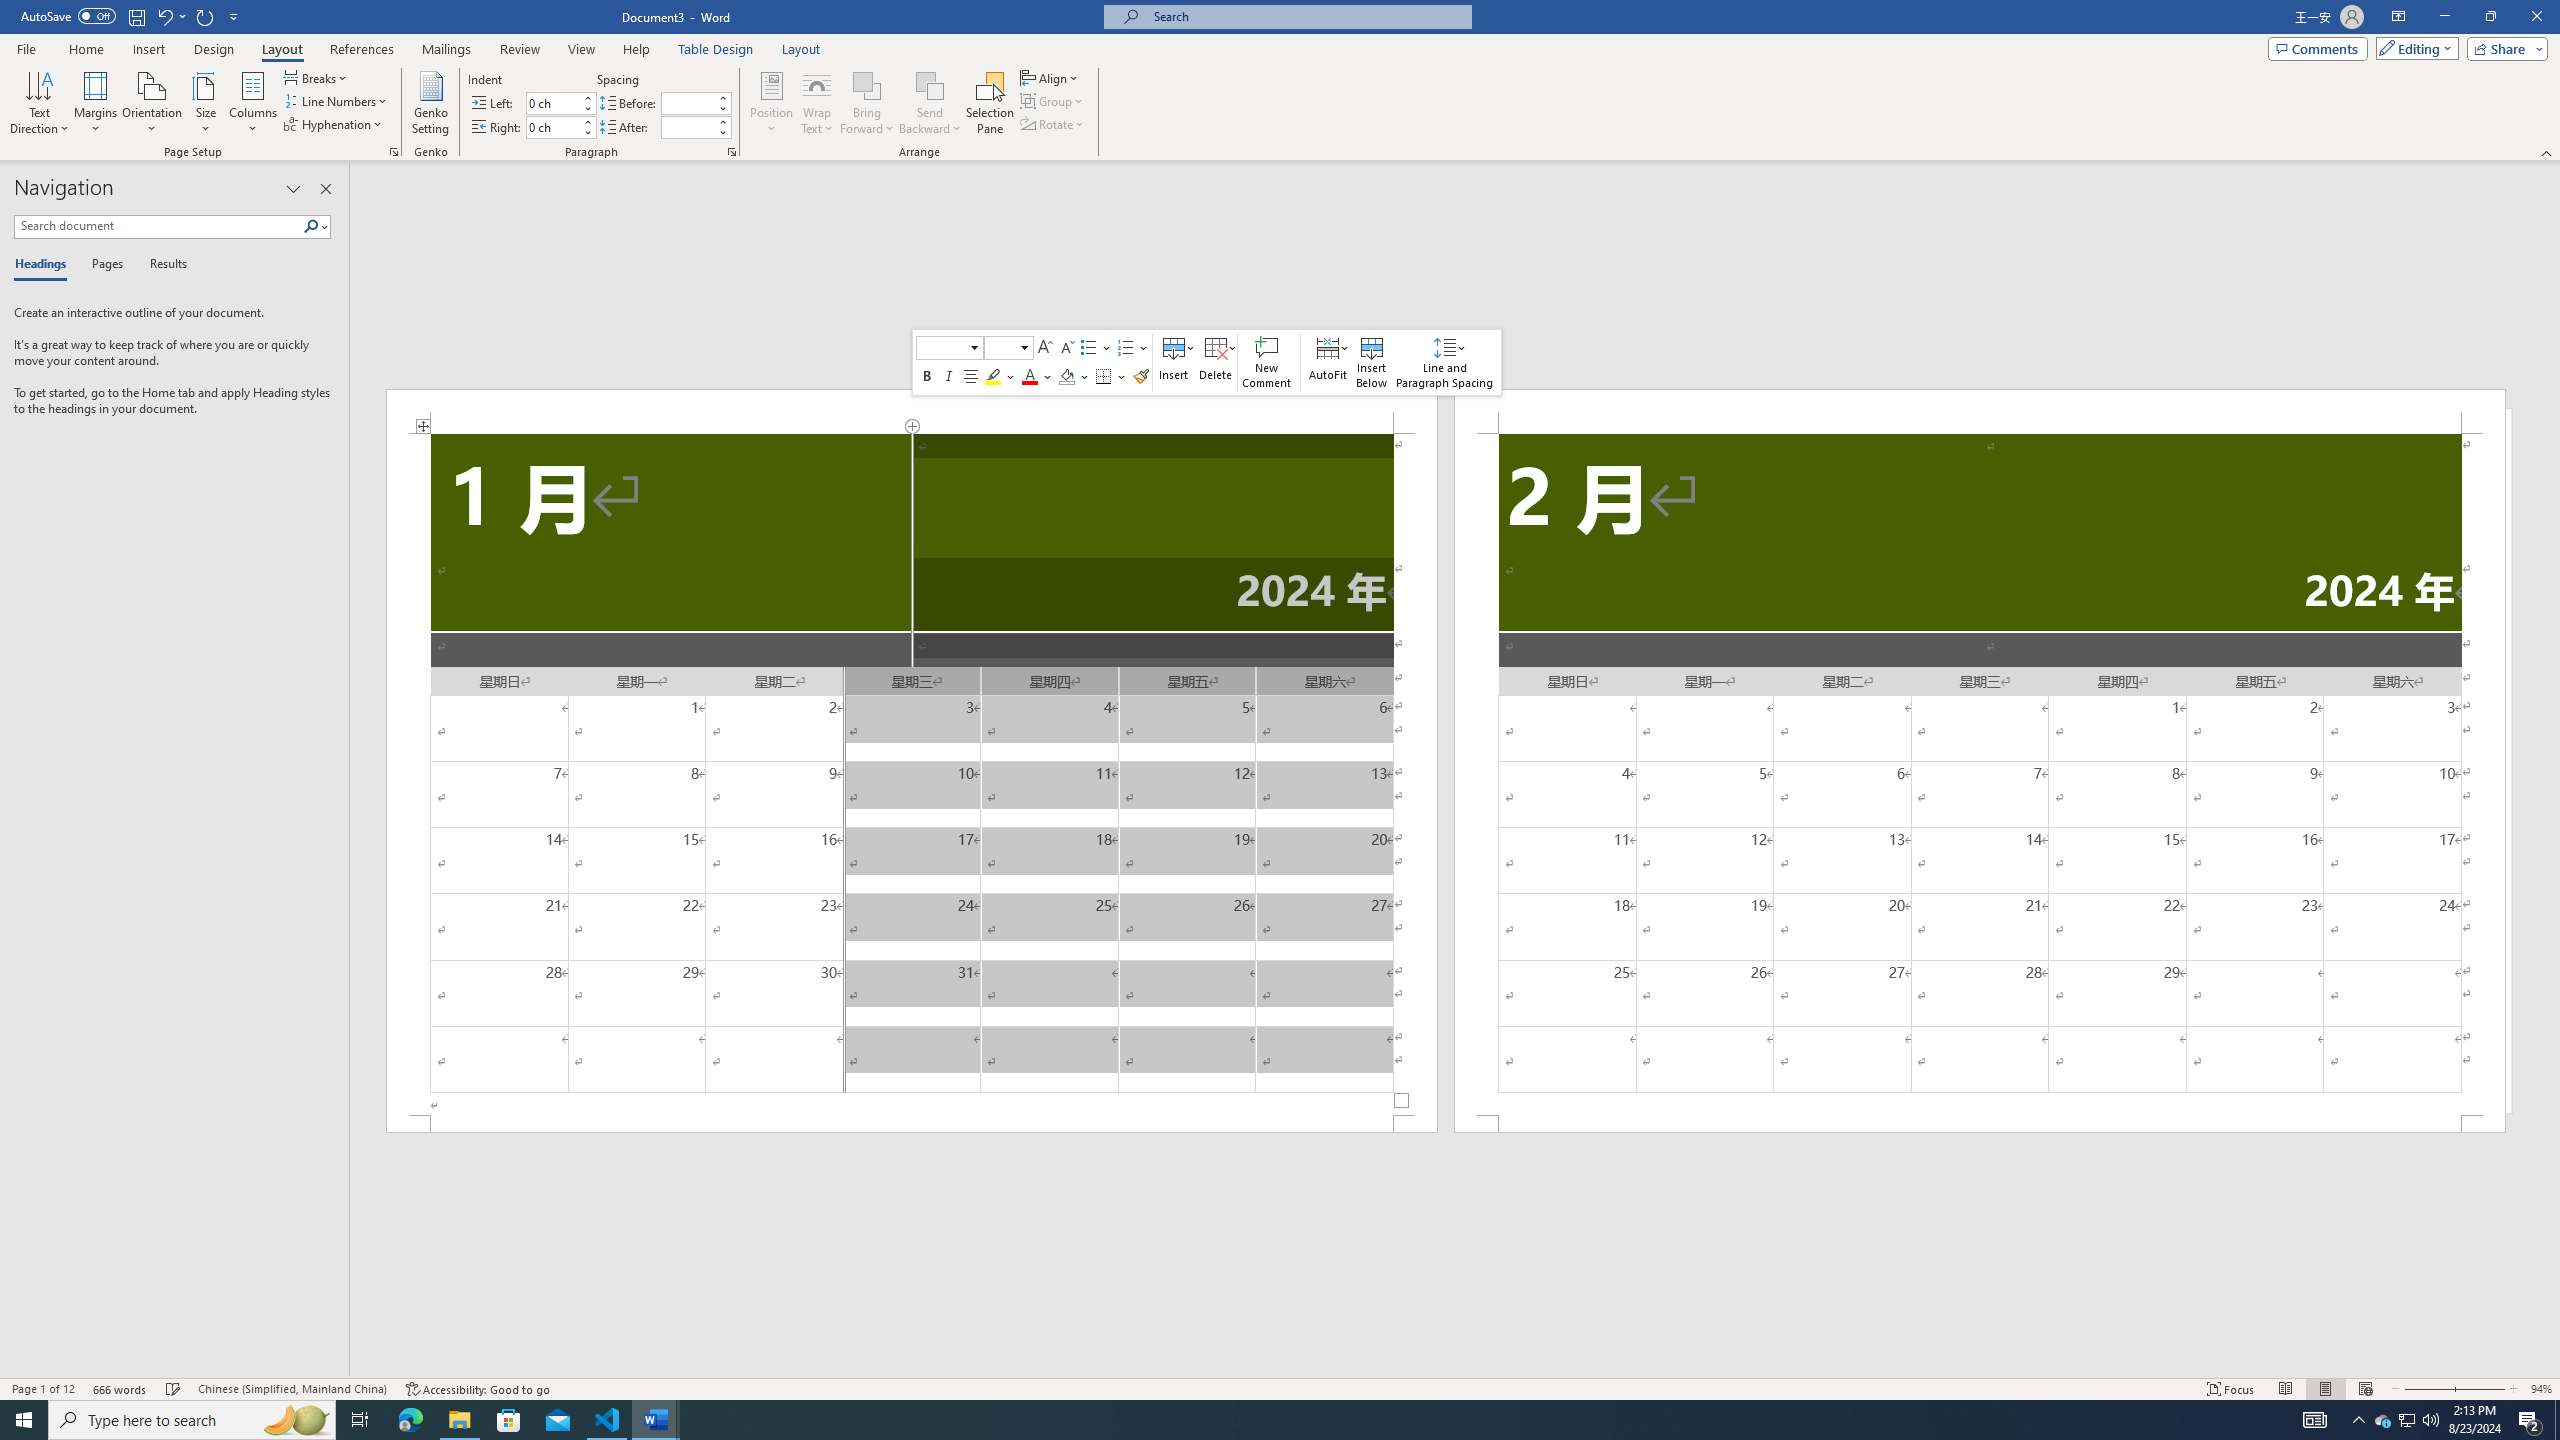  I want to click on Size, so click(206, 103).